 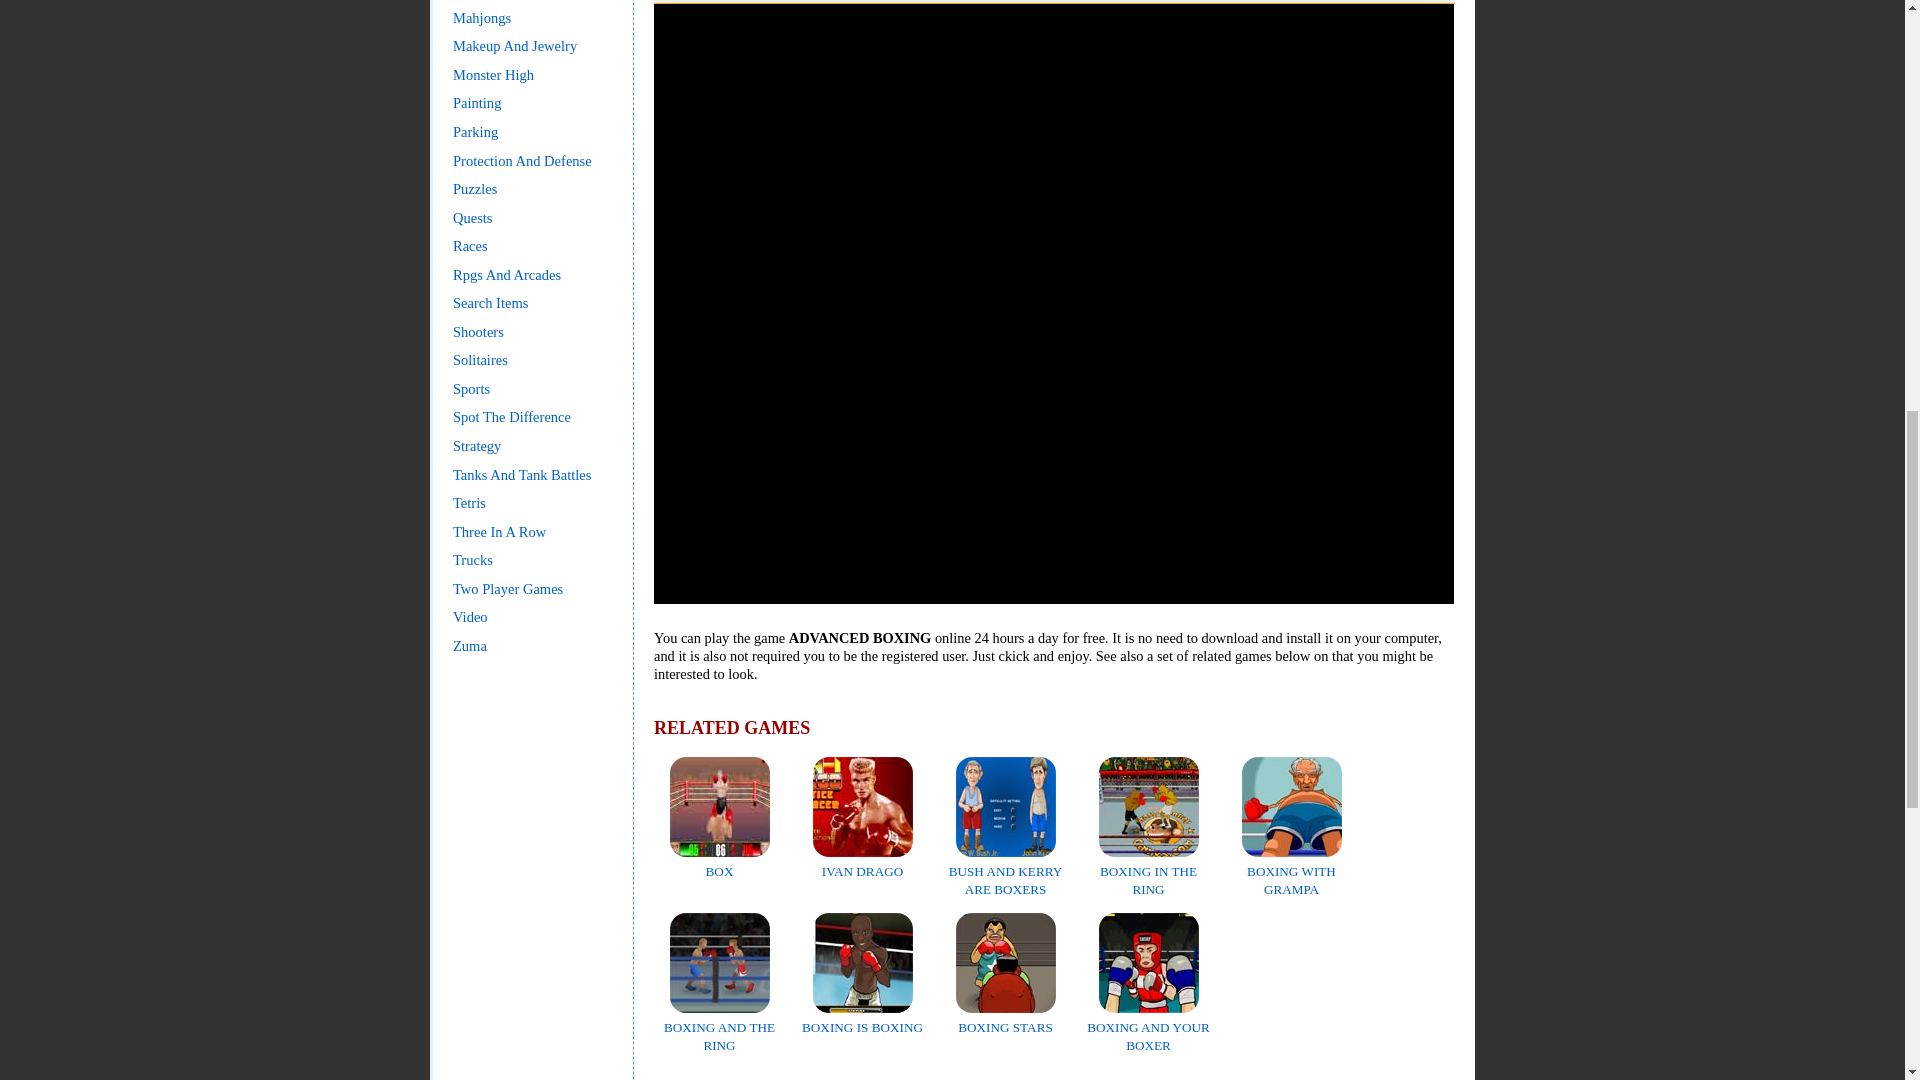 What do you see at coordinates (720, 862) in the screenshot?
I see `BOX` at bounding box center [720, 862].